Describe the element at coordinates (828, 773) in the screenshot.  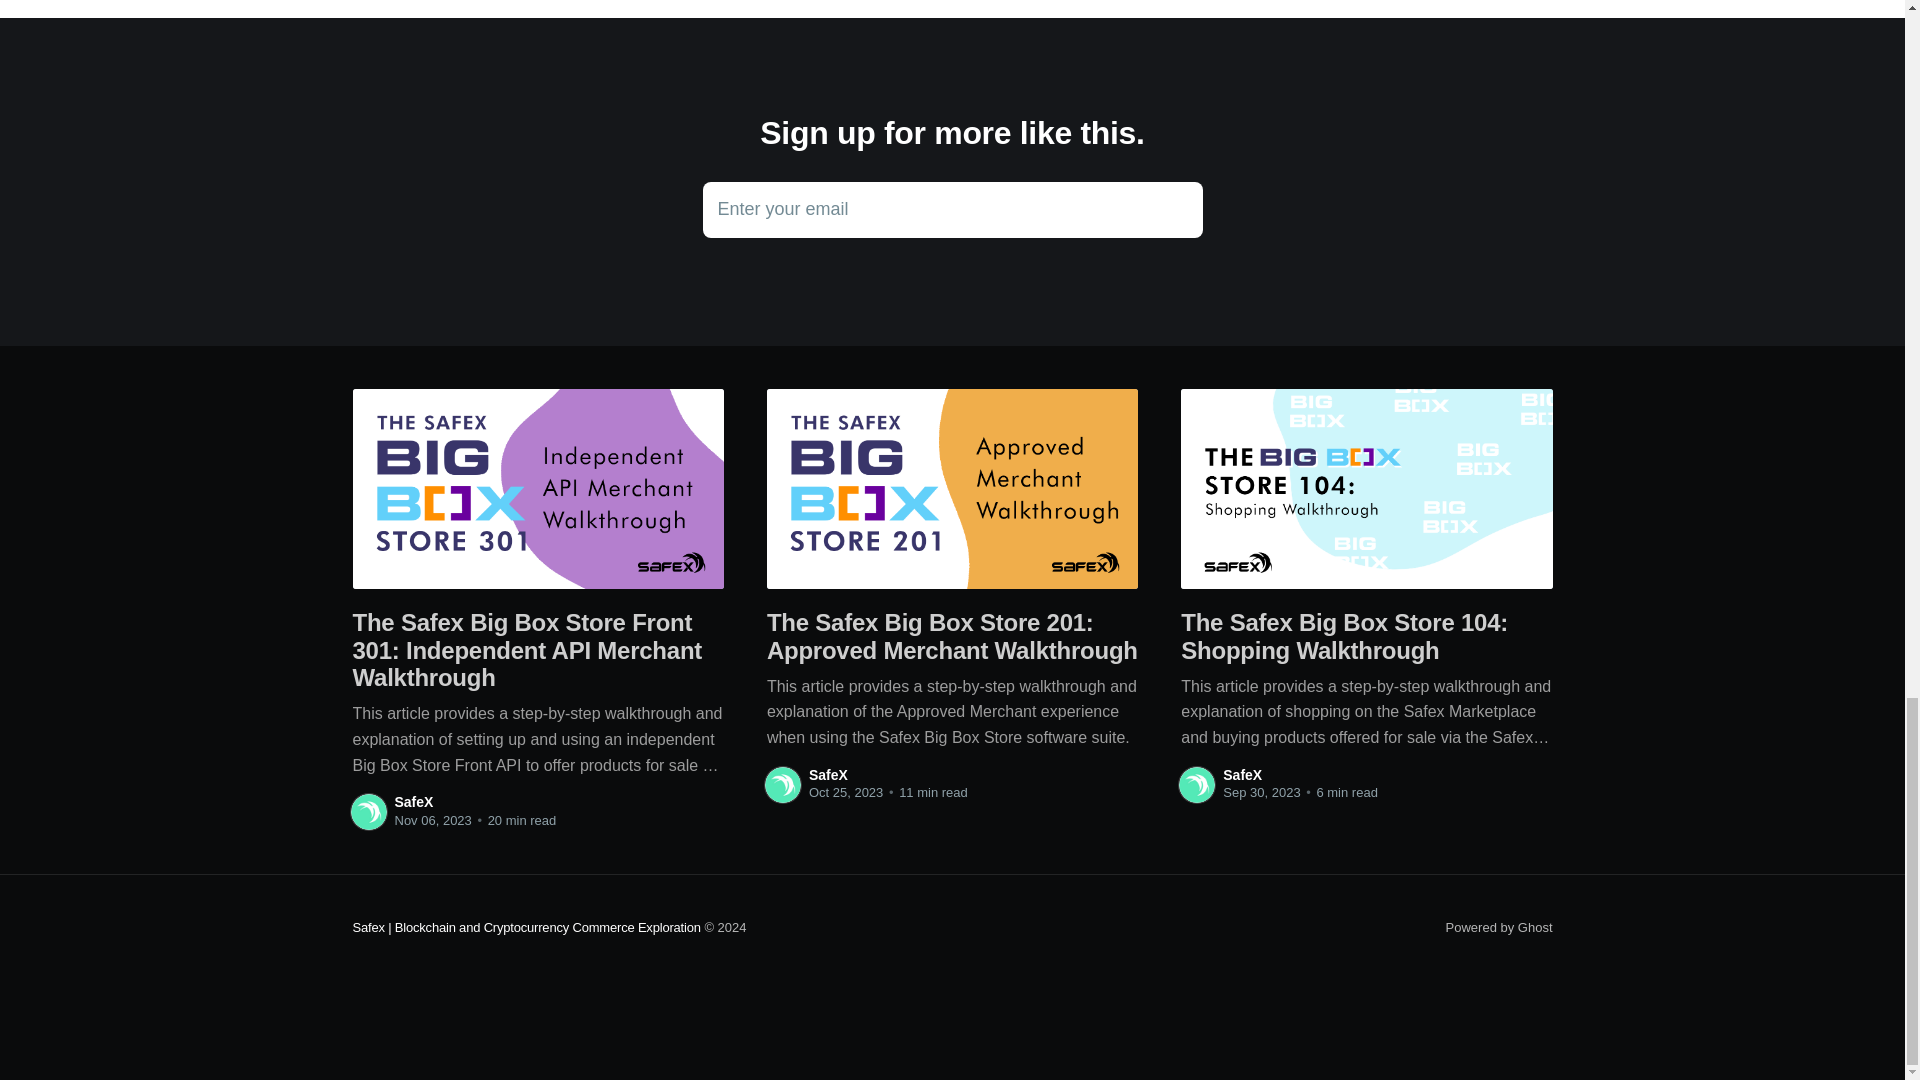
I see `SafeX` at that location.